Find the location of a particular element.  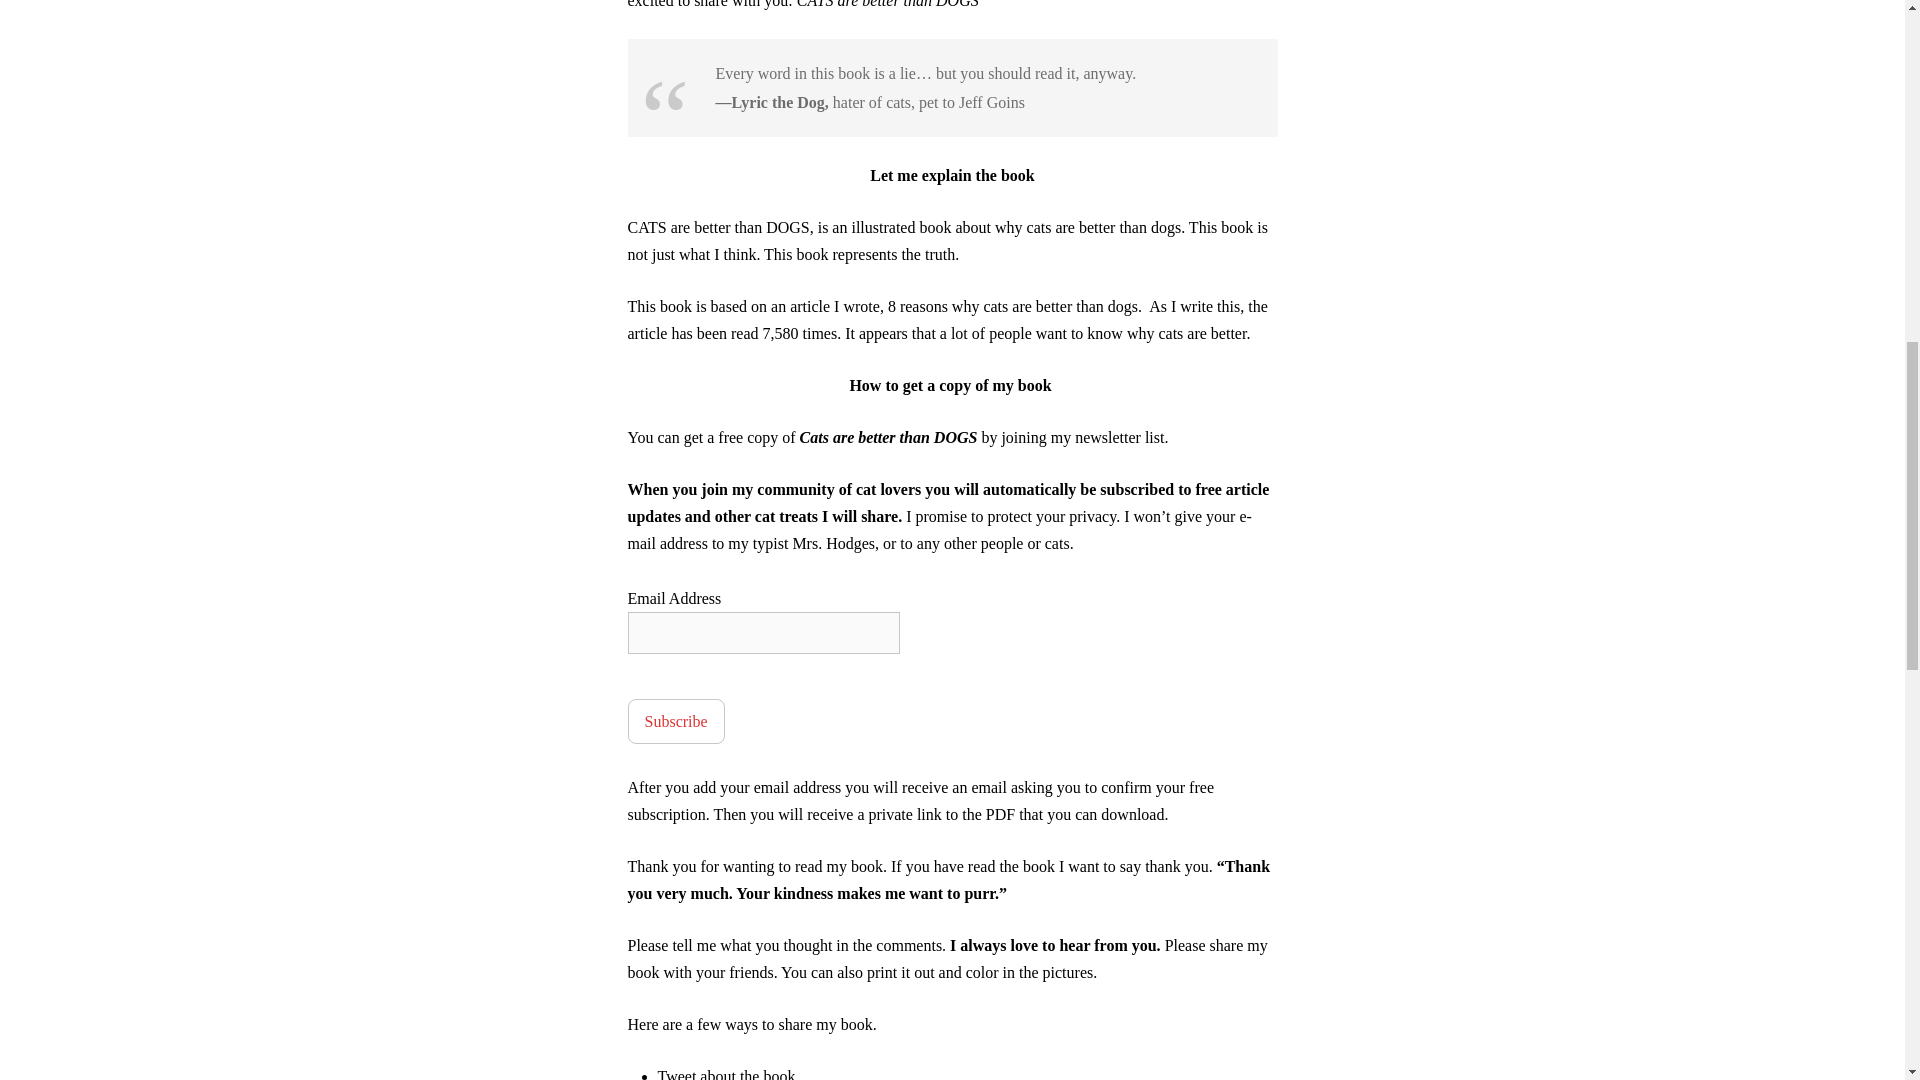

8 reasons why cats are better than dogs.  is located at coordinates (1016, 306).